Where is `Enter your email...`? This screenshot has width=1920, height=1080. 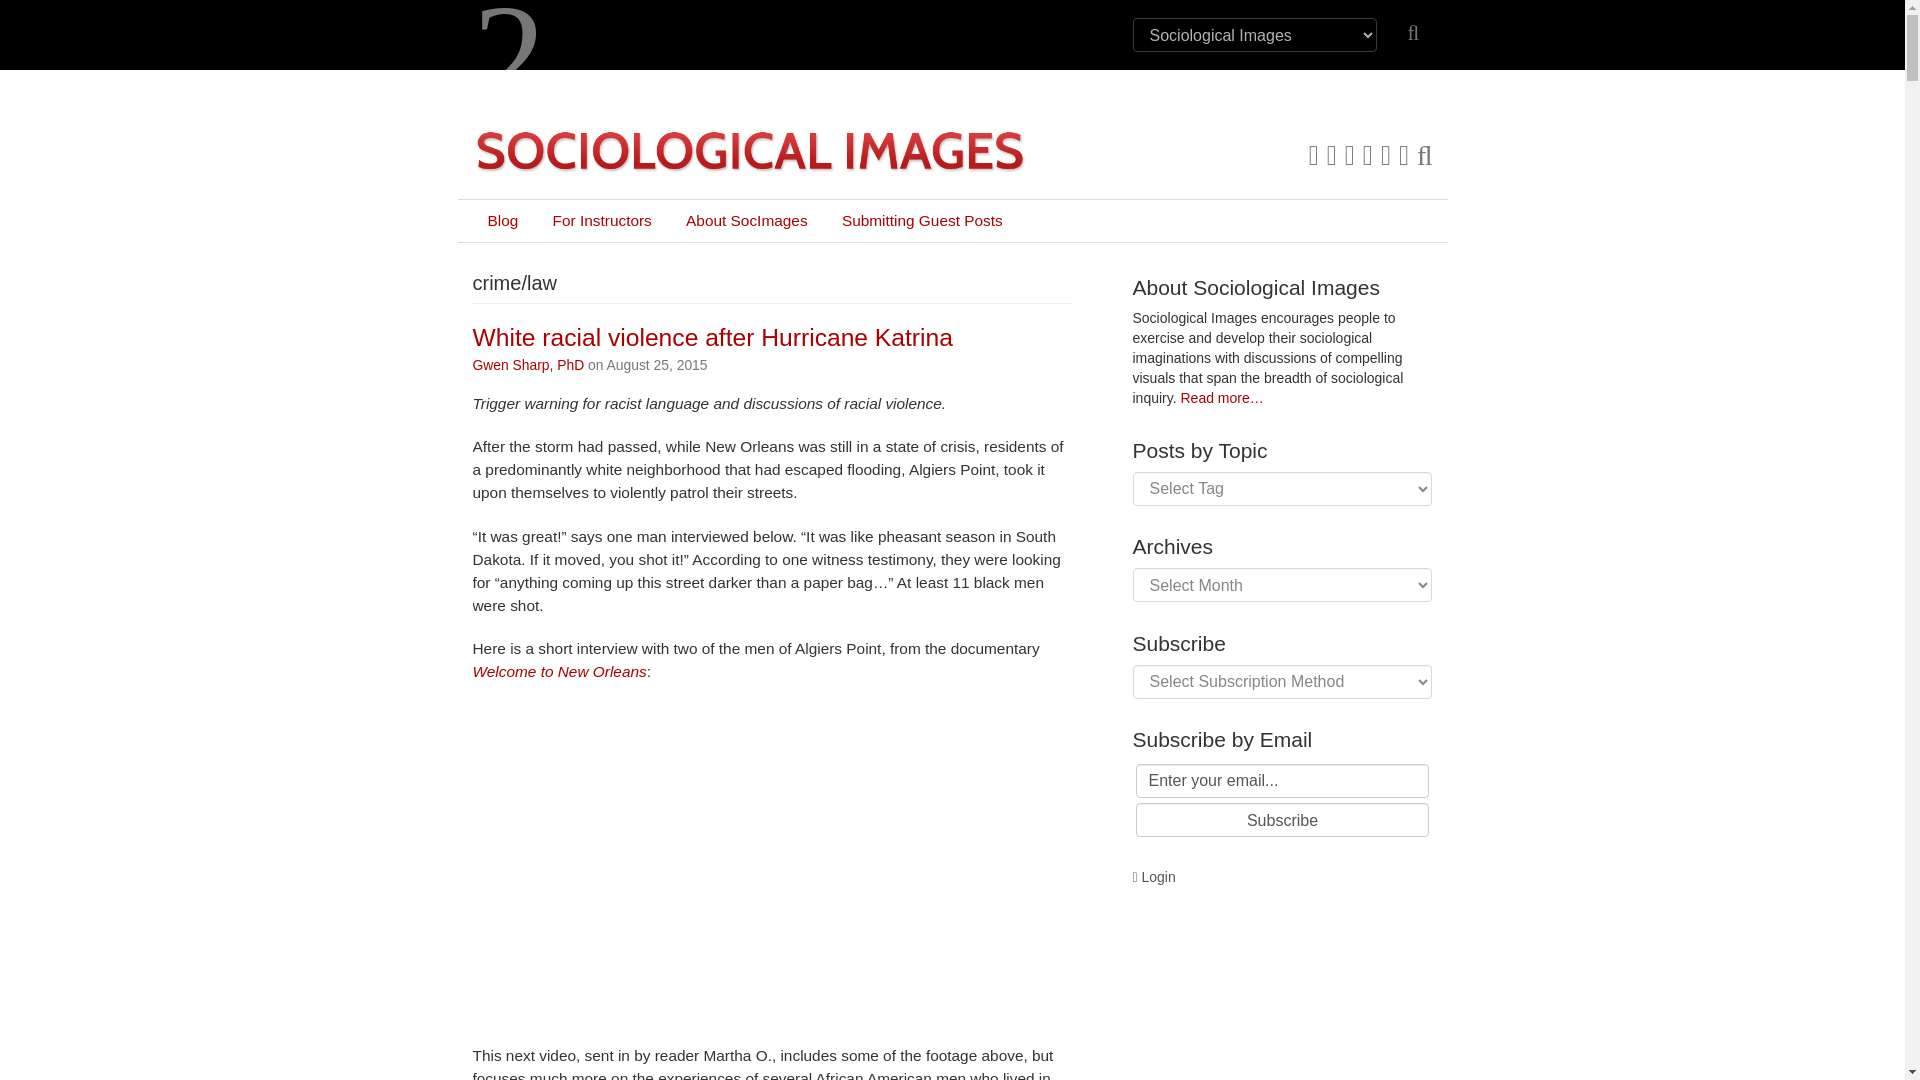 Enter your email... is located at coordinates (1283, 780).